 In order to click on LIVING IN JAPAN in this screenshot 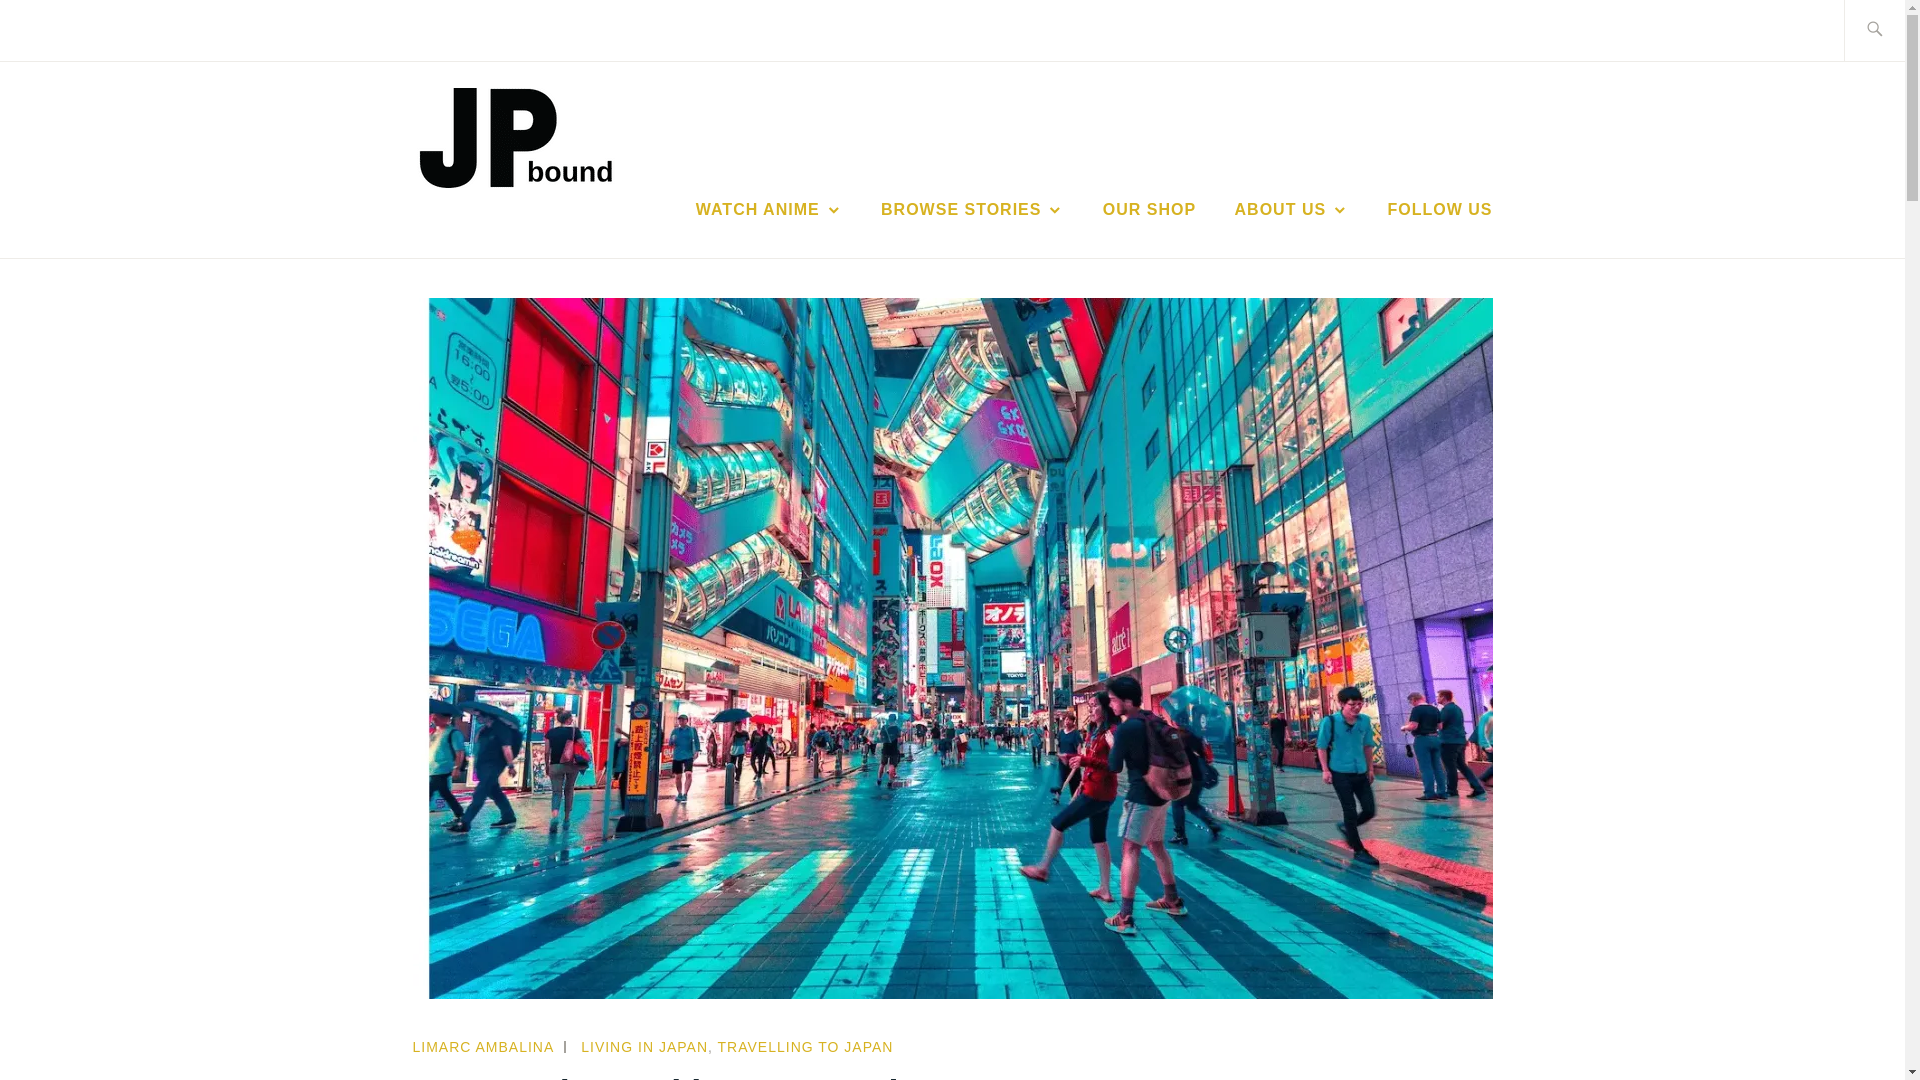, I will do `click(644, 1046)`.